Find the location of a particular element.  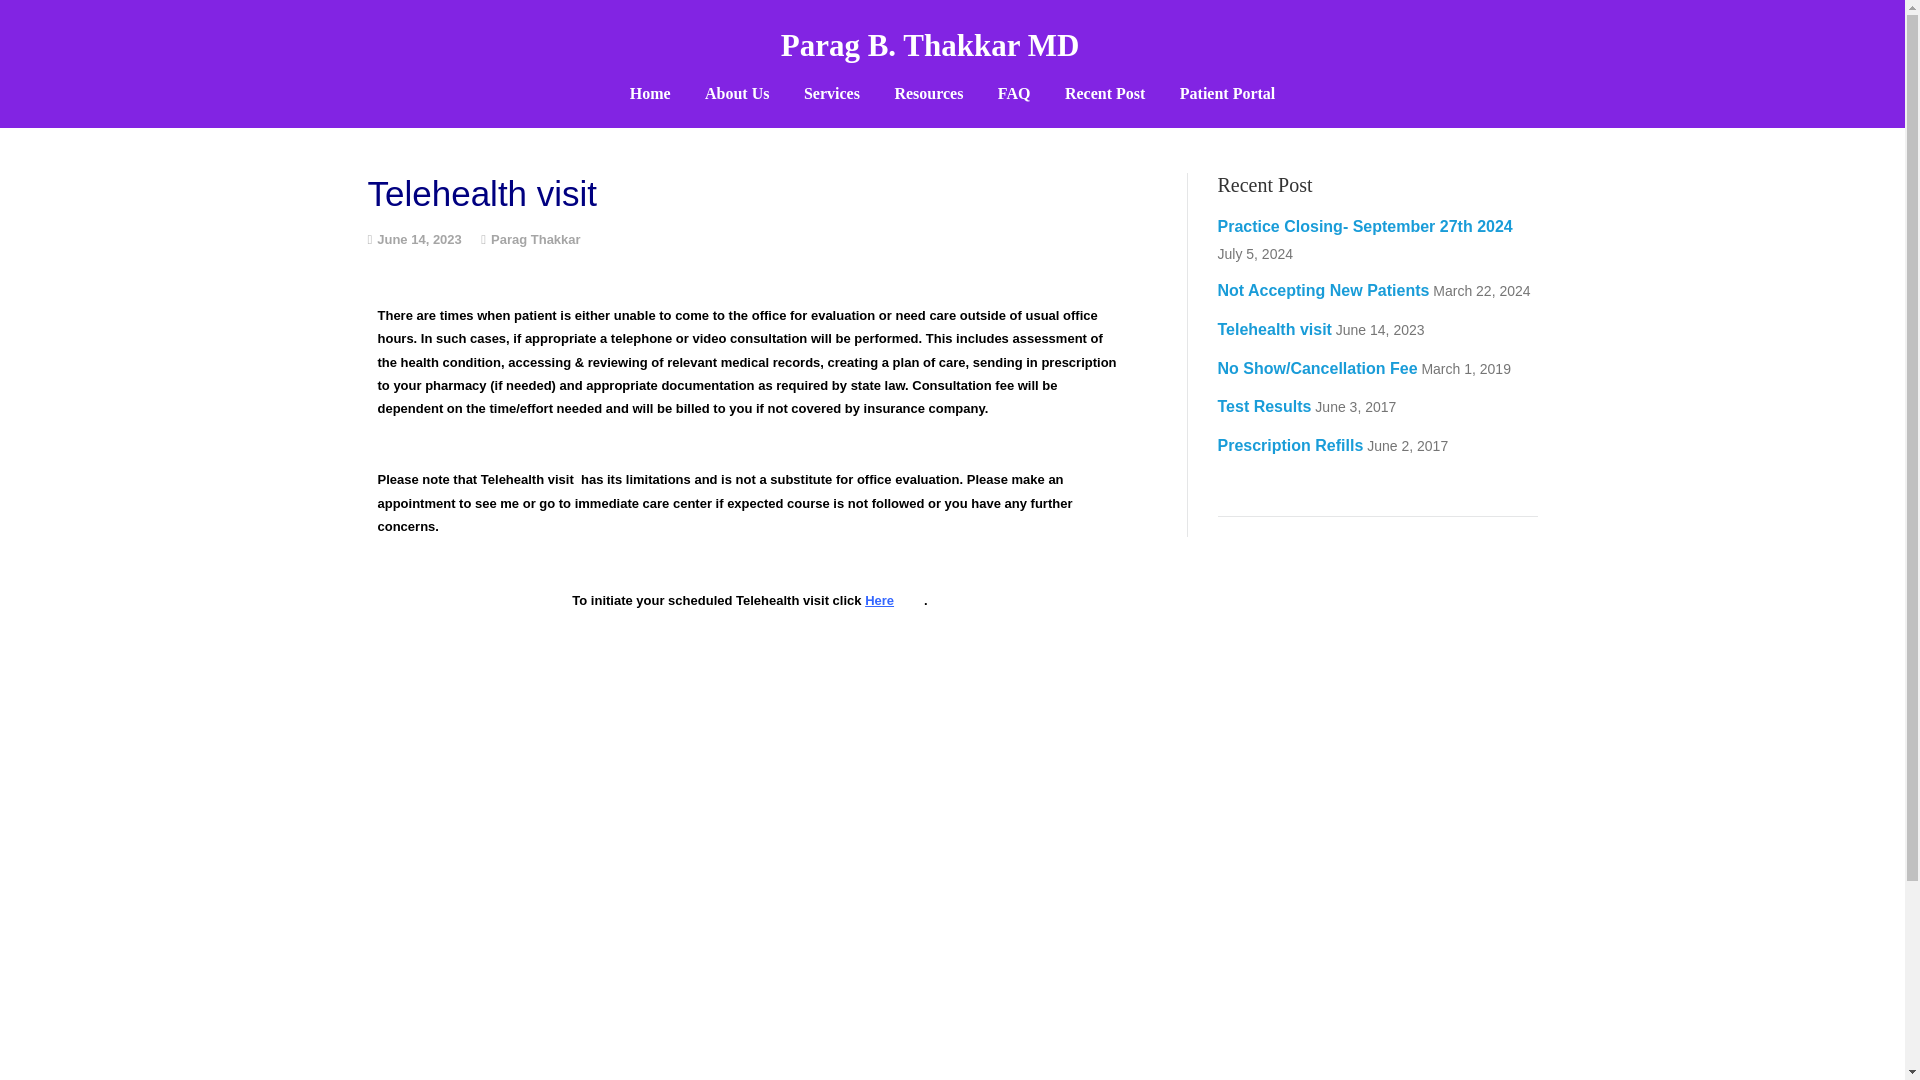

Services is located at coordinates (832, 94).